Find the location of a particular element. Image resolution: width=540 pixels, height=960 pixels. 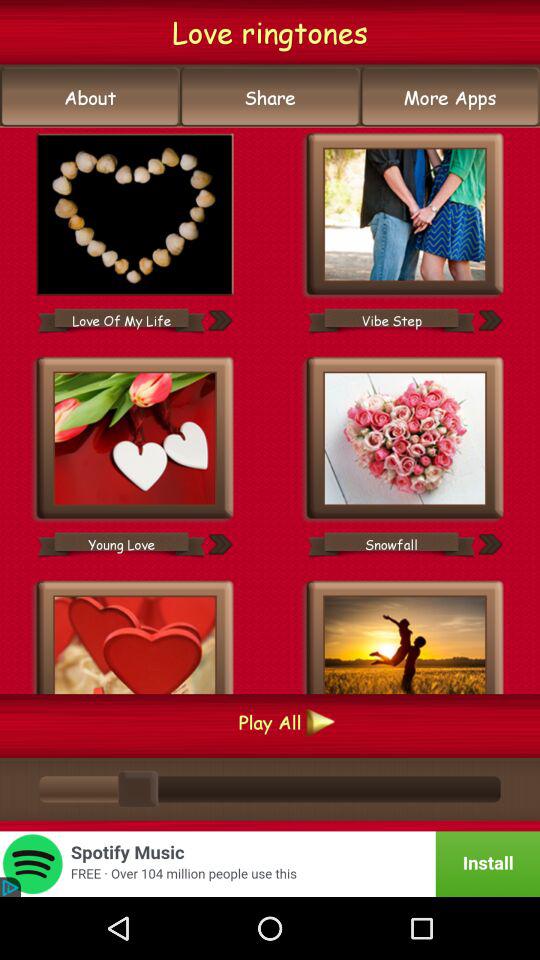

press icon to the right of about button is located at coordinates (270, 97).